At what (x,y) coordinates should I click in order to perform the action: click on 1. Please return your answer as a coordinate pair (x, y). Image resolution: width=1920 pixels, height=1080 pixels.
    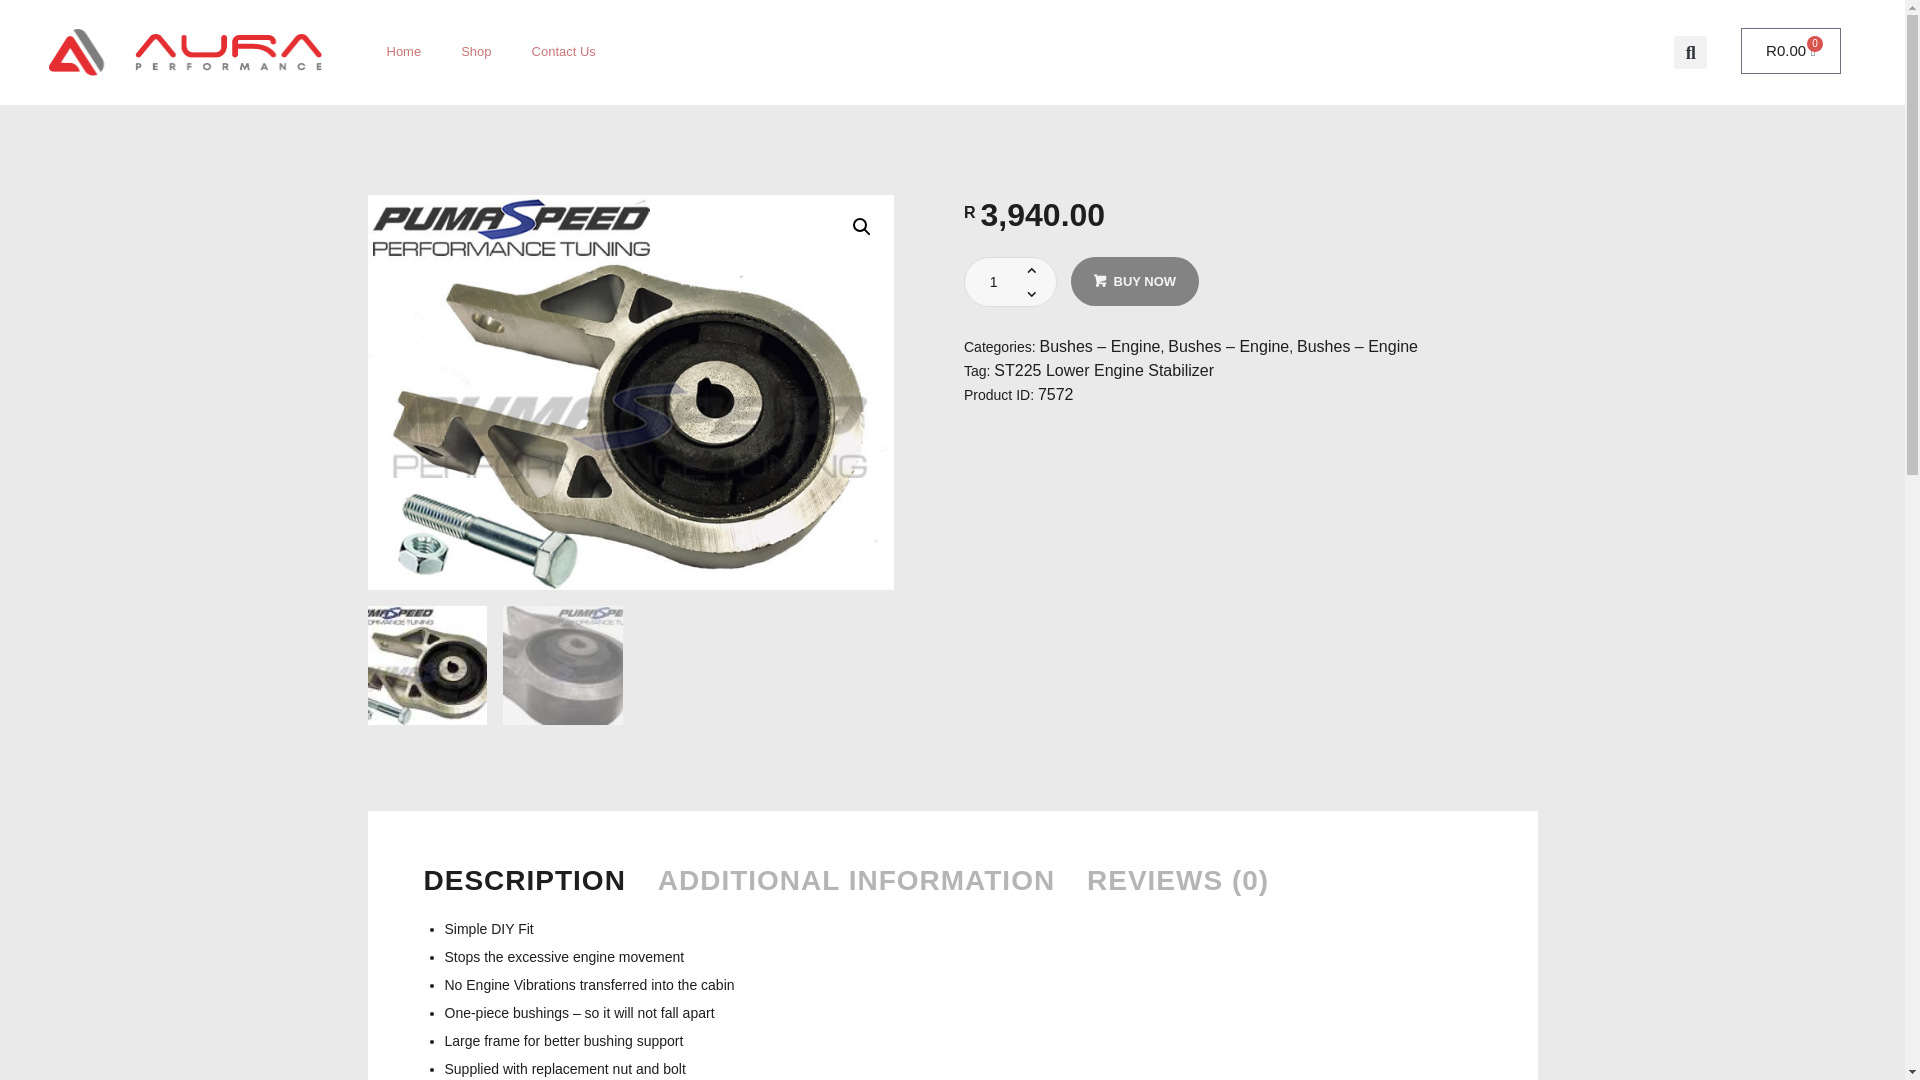
    Looking at the image, I should click on (532, 891).